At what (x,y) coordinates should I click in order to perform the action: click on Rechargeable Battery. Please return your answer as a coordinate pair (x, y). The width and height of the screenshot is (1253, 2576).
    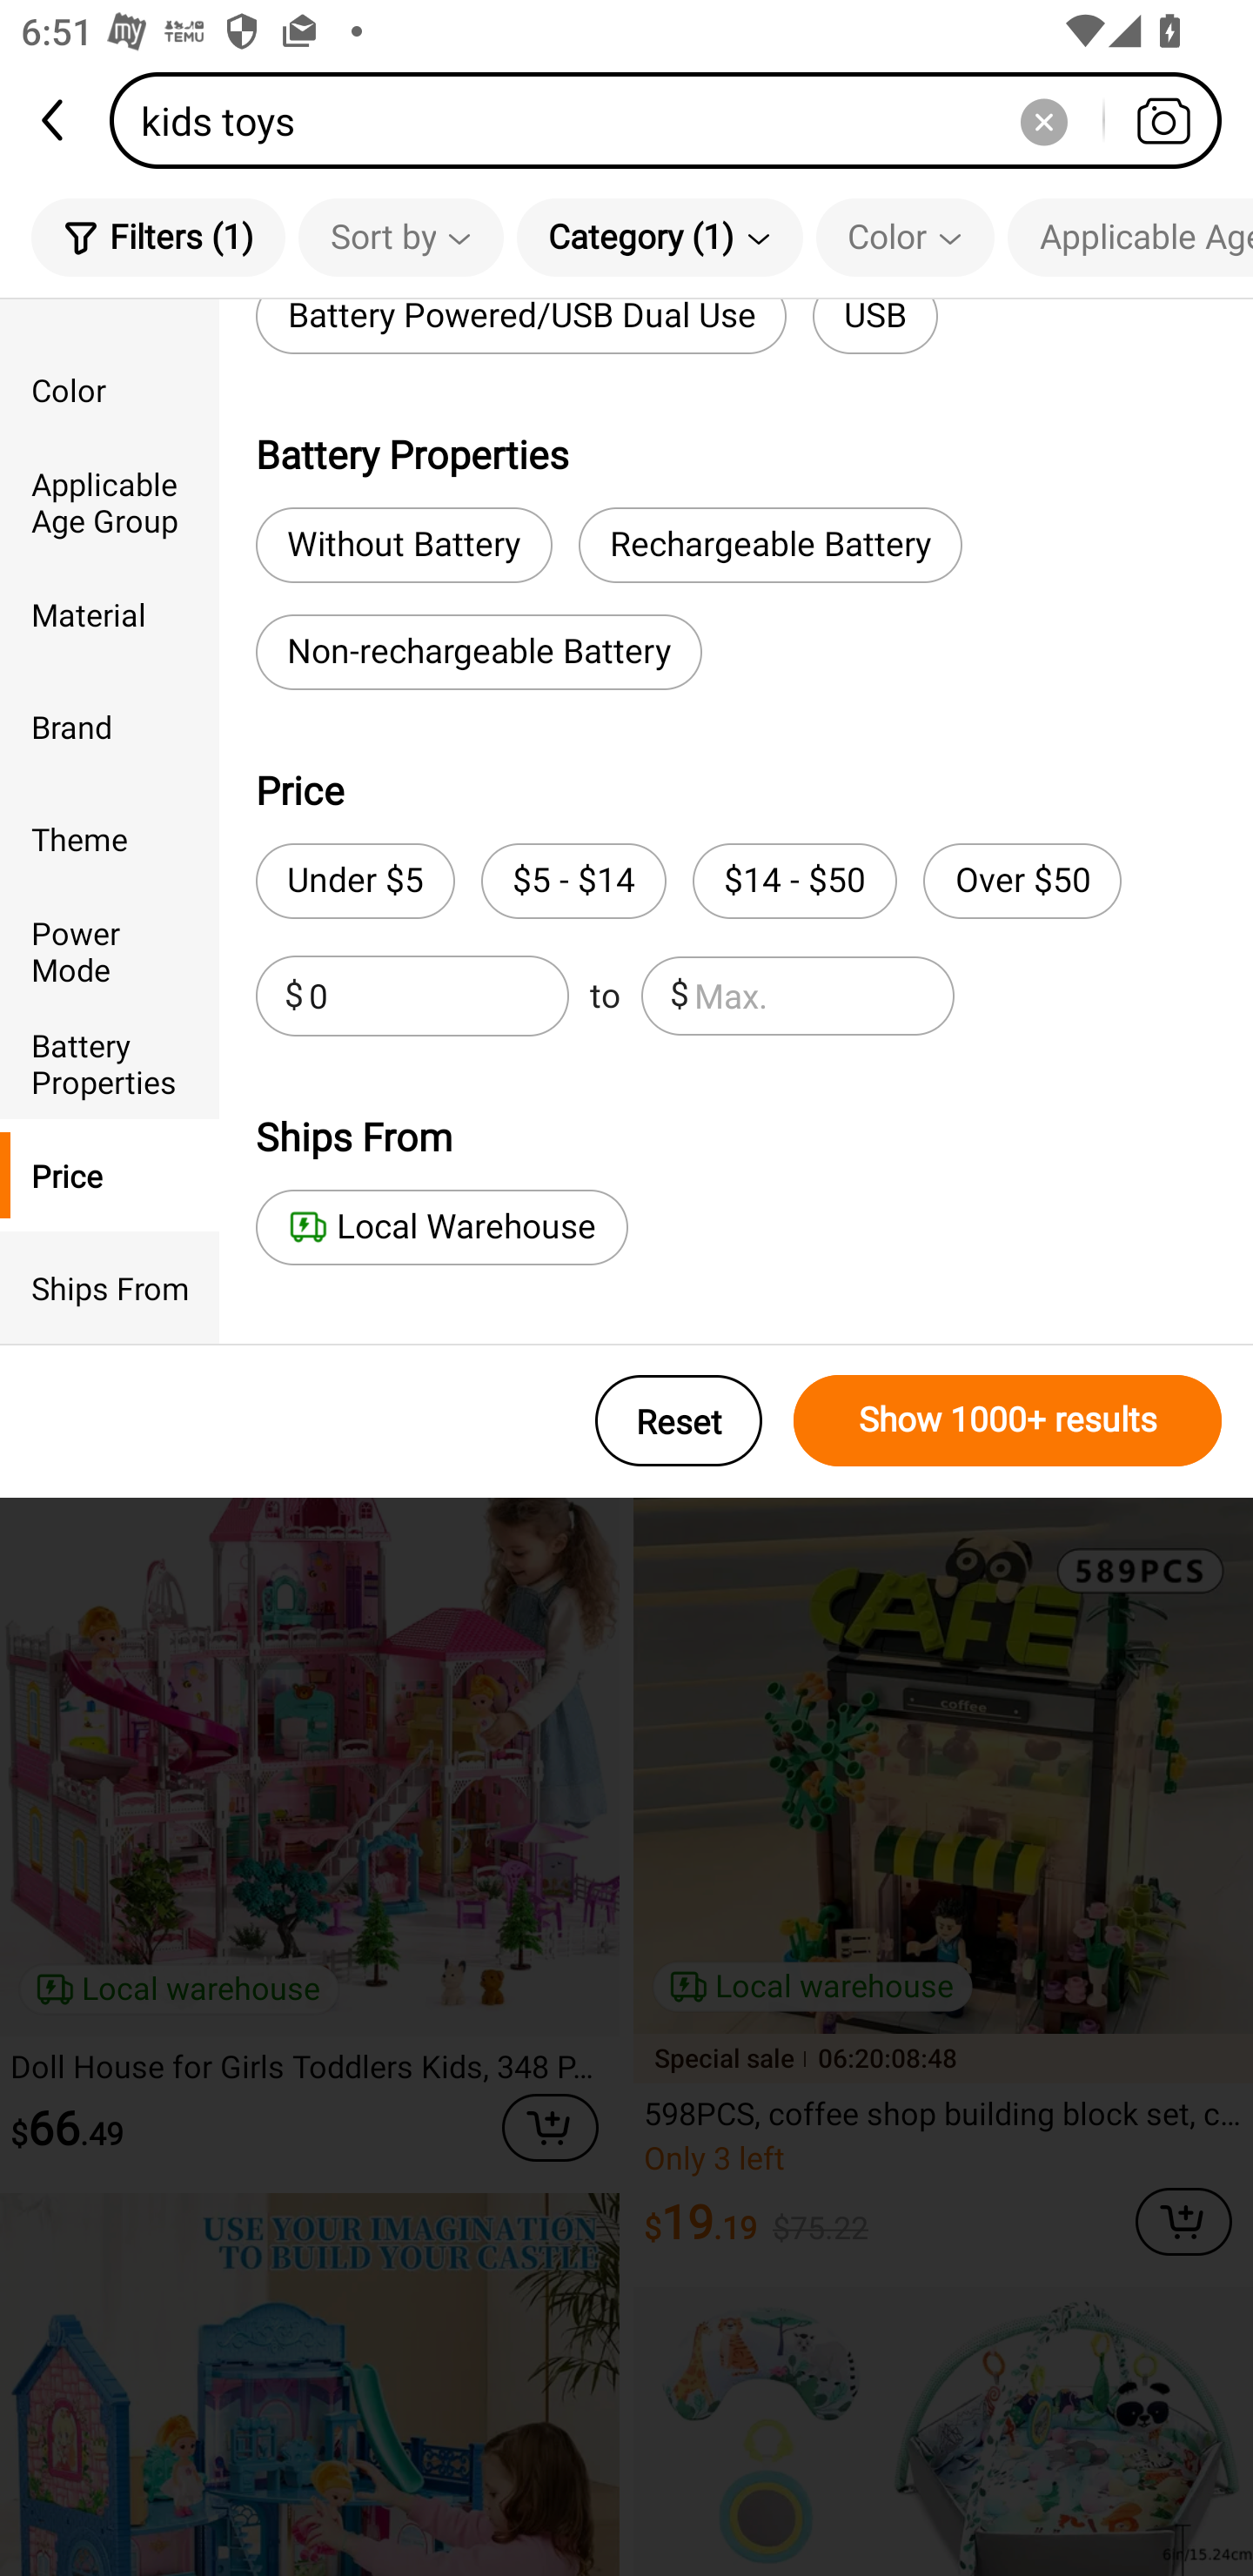
    Looking at the image, I should click on (770, 545).